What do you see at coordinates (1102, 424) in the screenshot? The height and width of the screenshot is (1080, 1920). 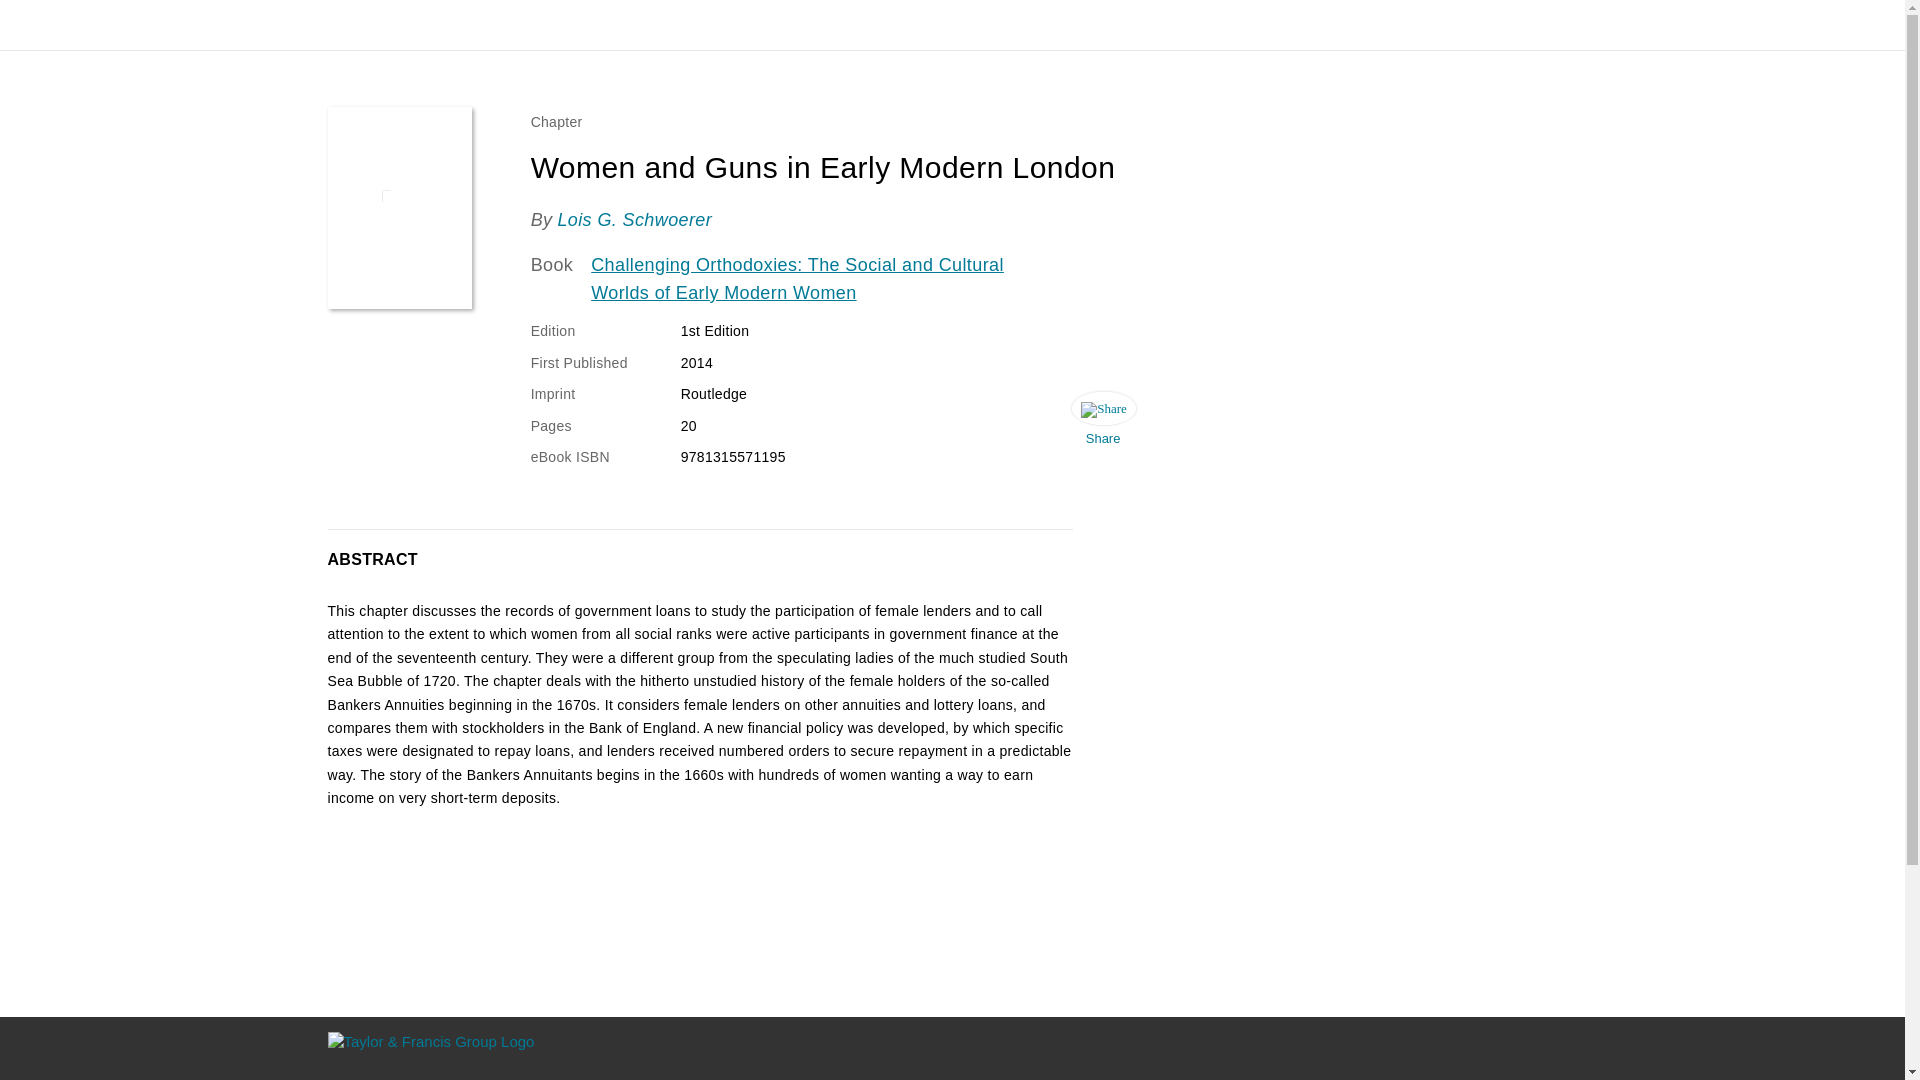 I see `Share` at bounding box center [1102, 424].